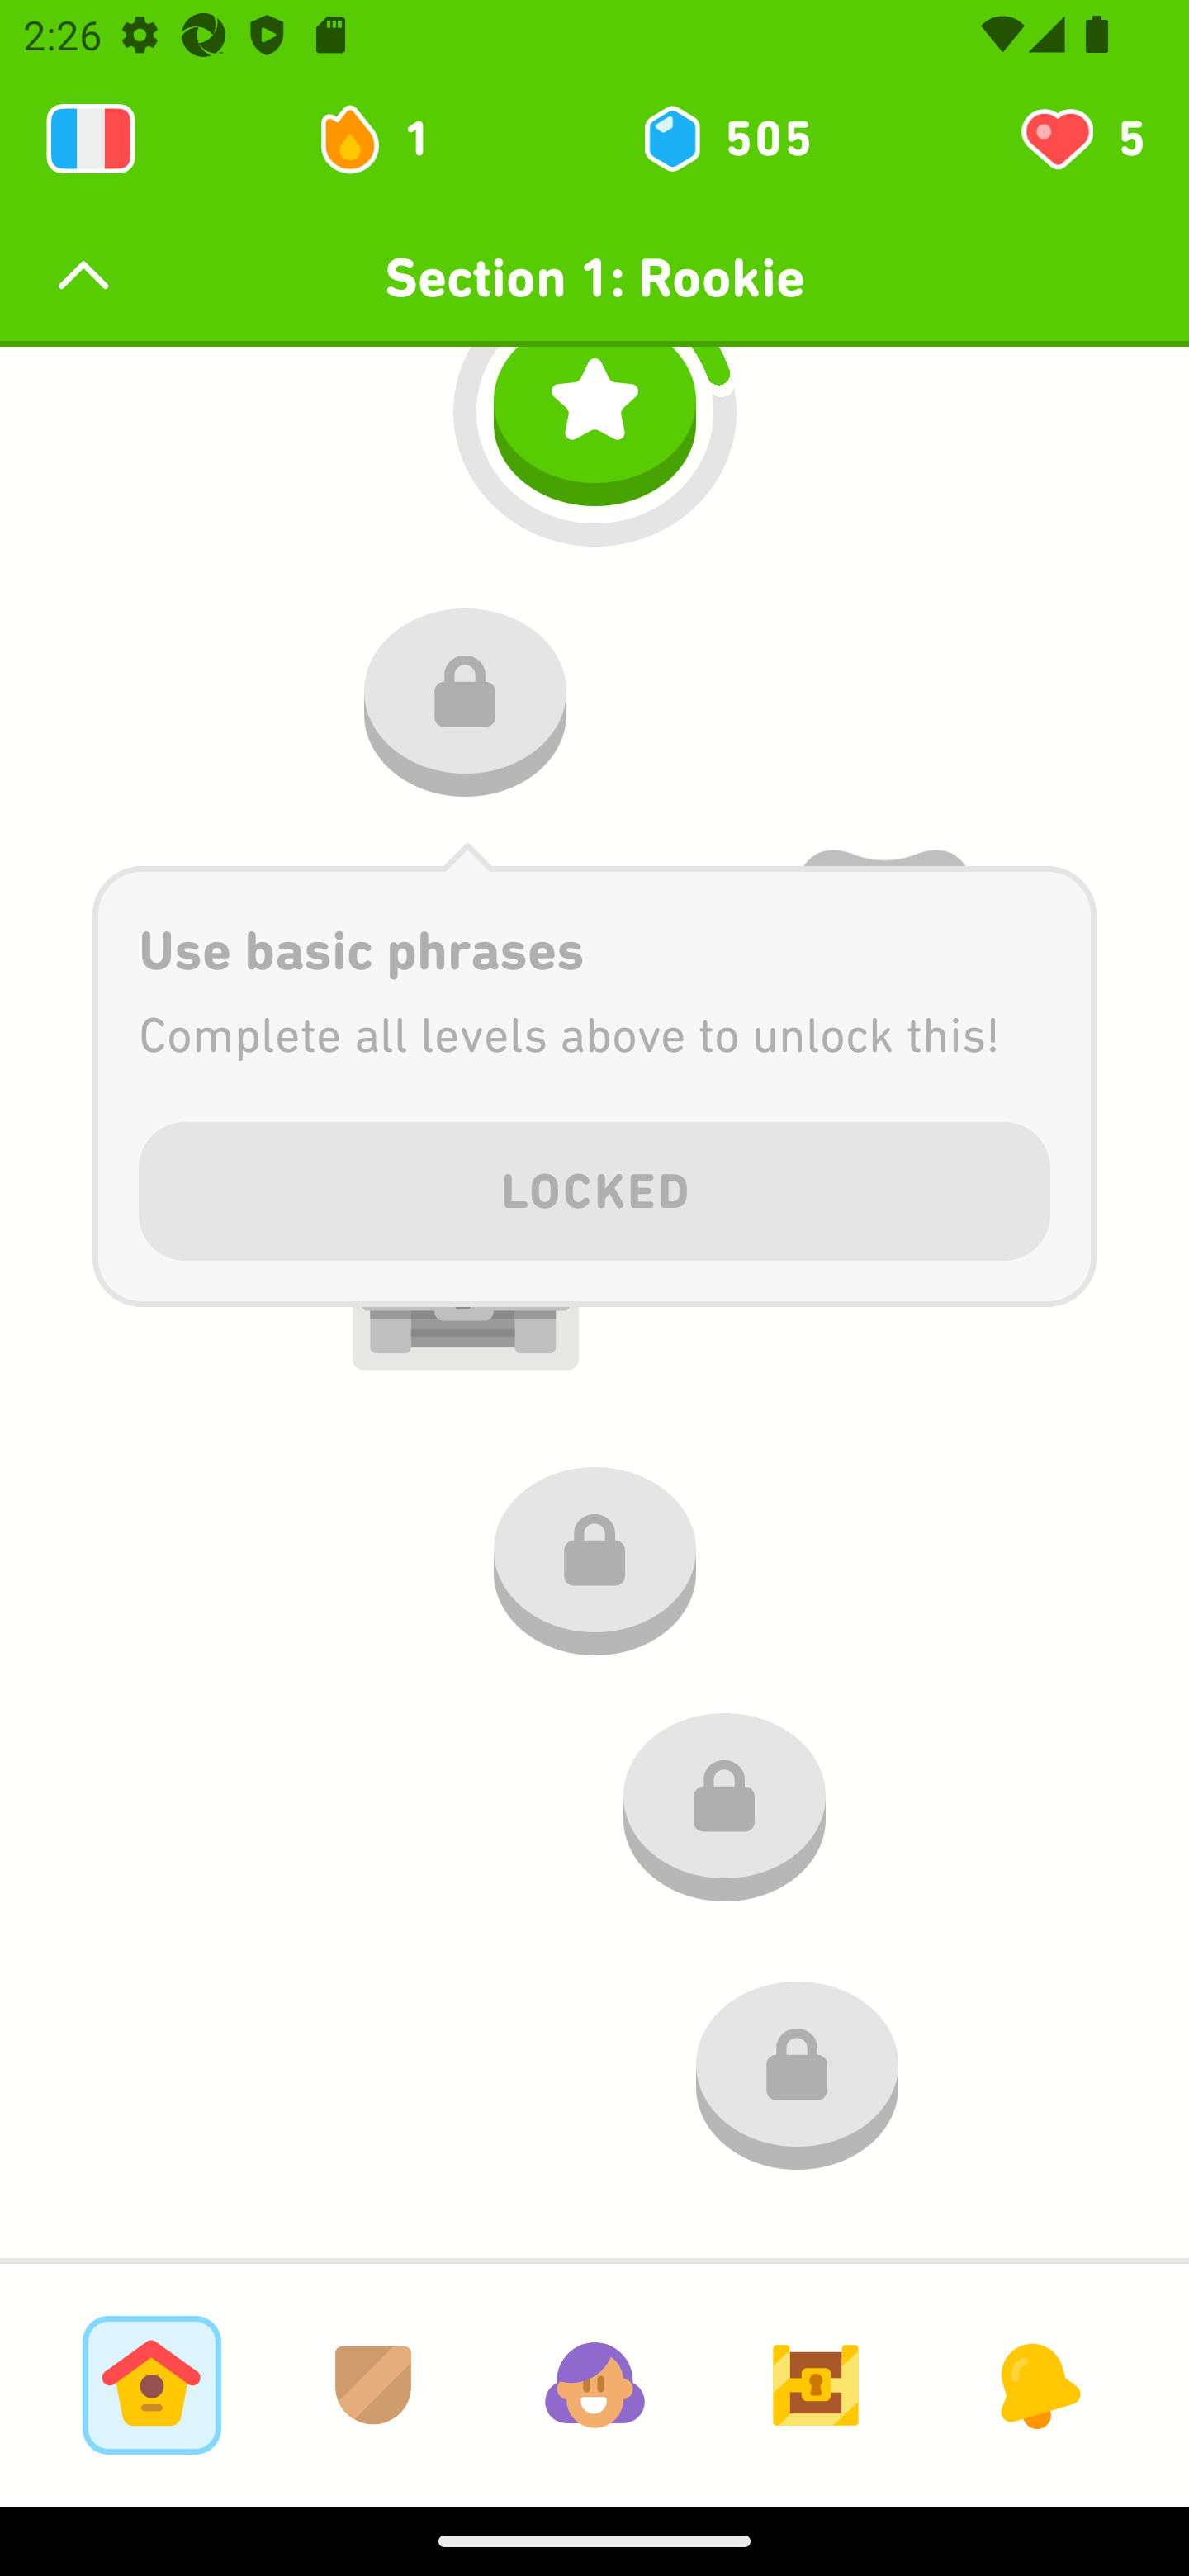  Describe the element at coordinates (594, 1184) in the screenshot. I see `LOCKED` at that location.